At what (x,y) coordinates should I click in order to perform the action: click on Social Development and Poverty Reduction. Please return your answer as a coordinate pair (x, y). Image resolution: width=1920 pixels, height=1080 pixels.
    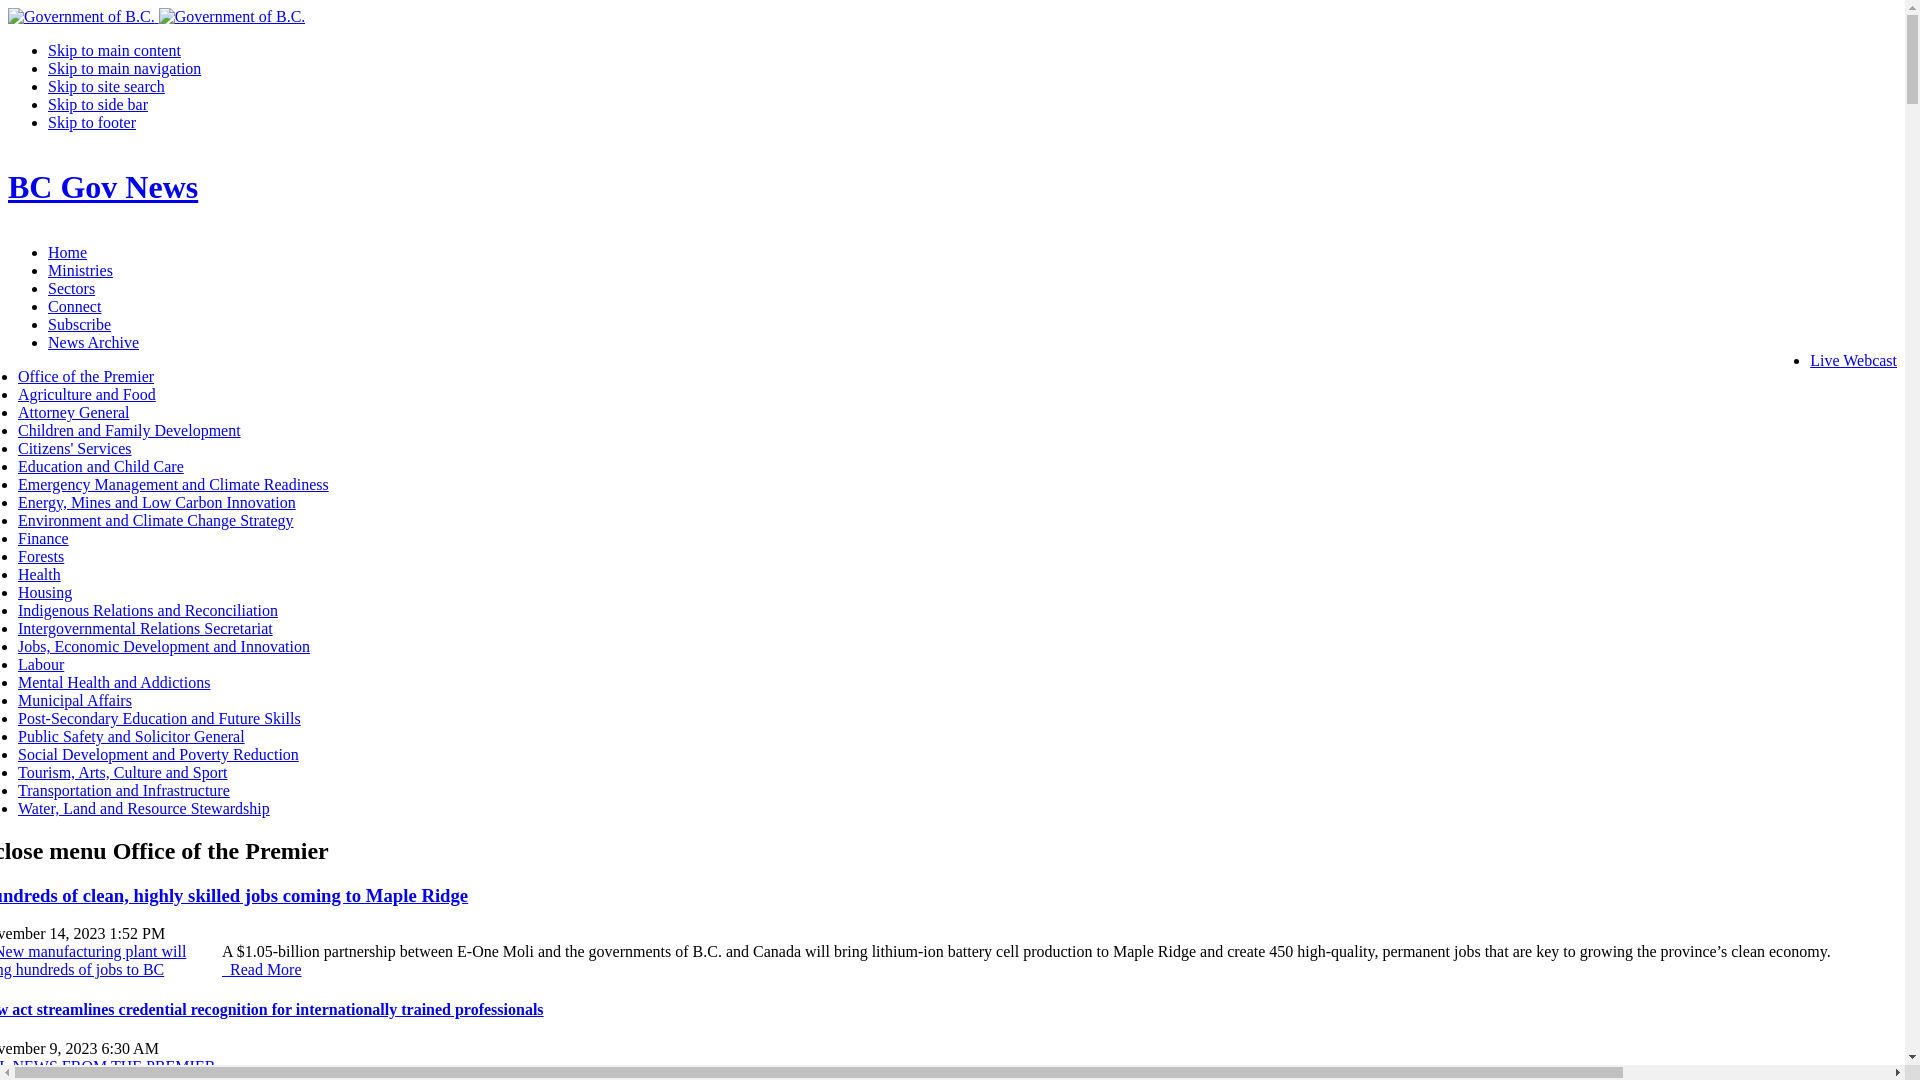
    Looking at the image, I should click on (158, 754).